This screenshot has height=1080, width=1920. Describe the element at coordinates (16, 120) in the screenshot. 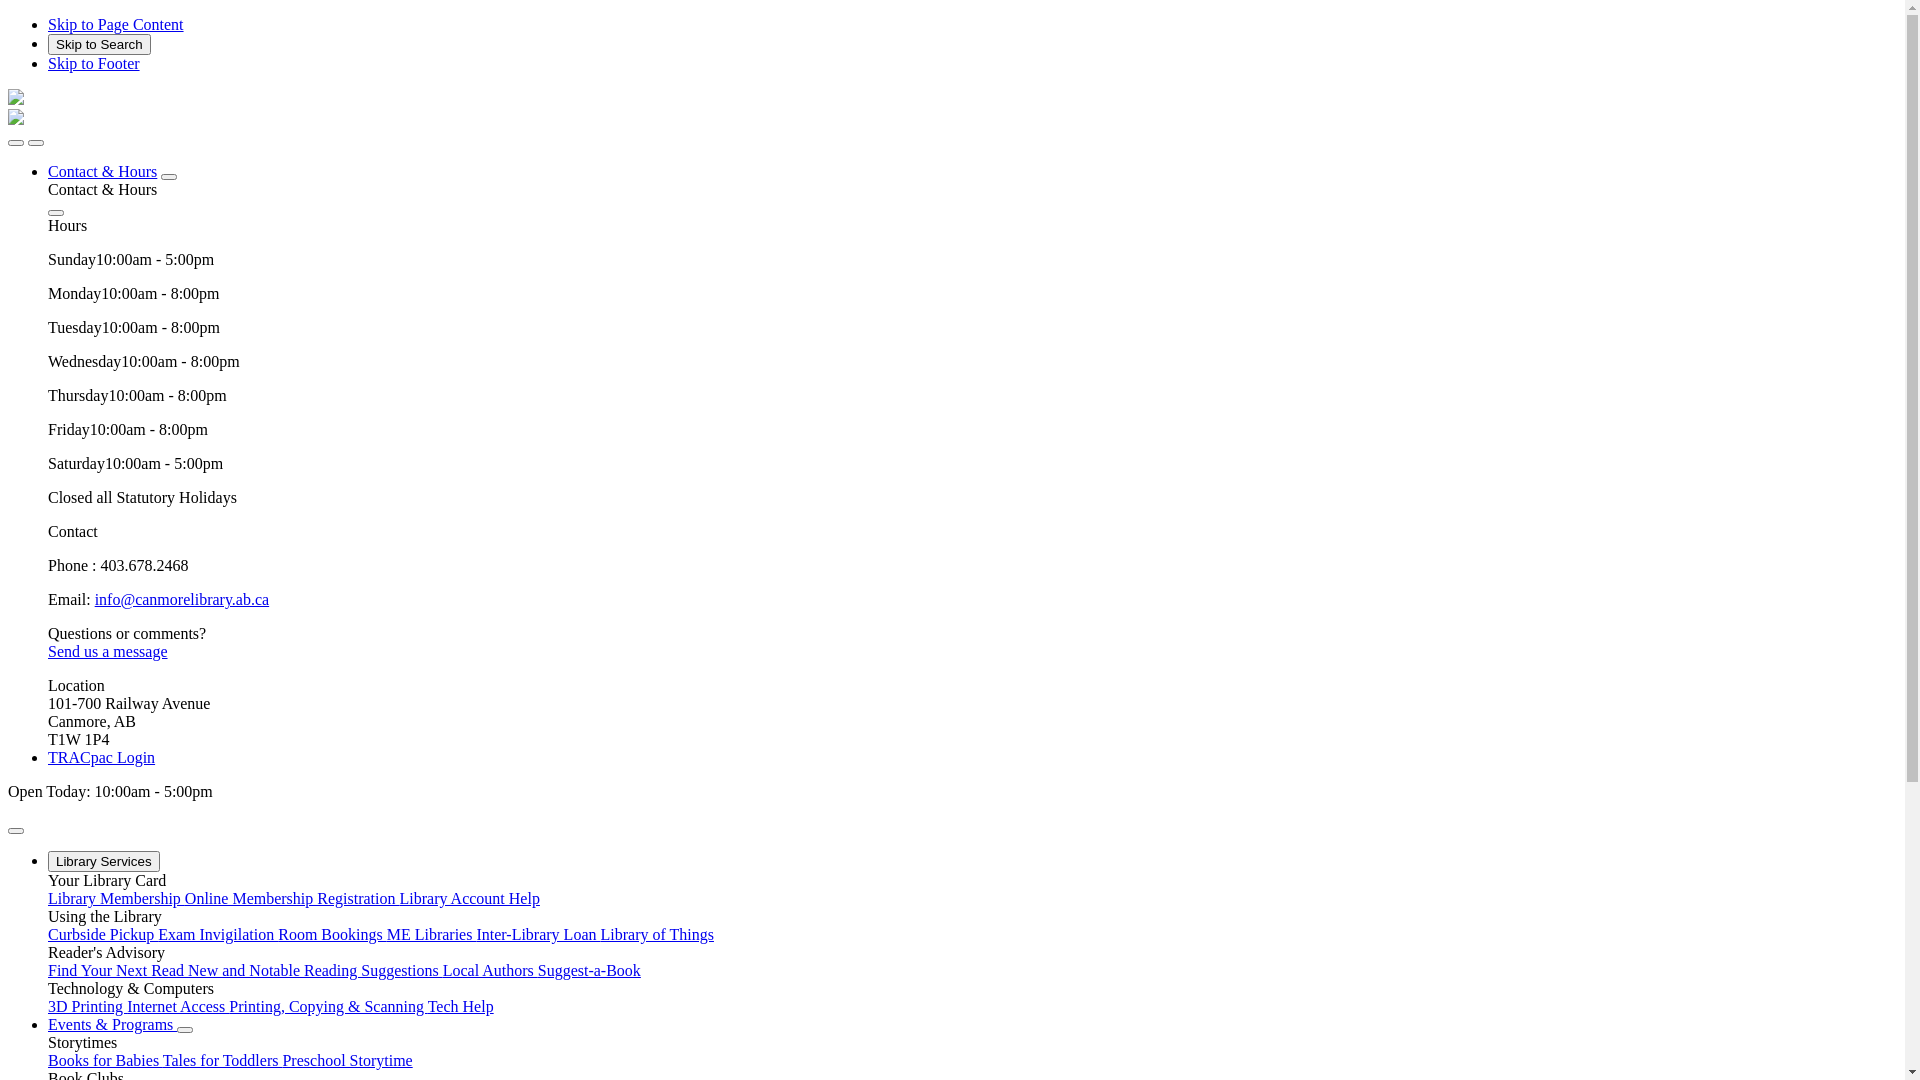

I see `Canmore Public Library` at that location.